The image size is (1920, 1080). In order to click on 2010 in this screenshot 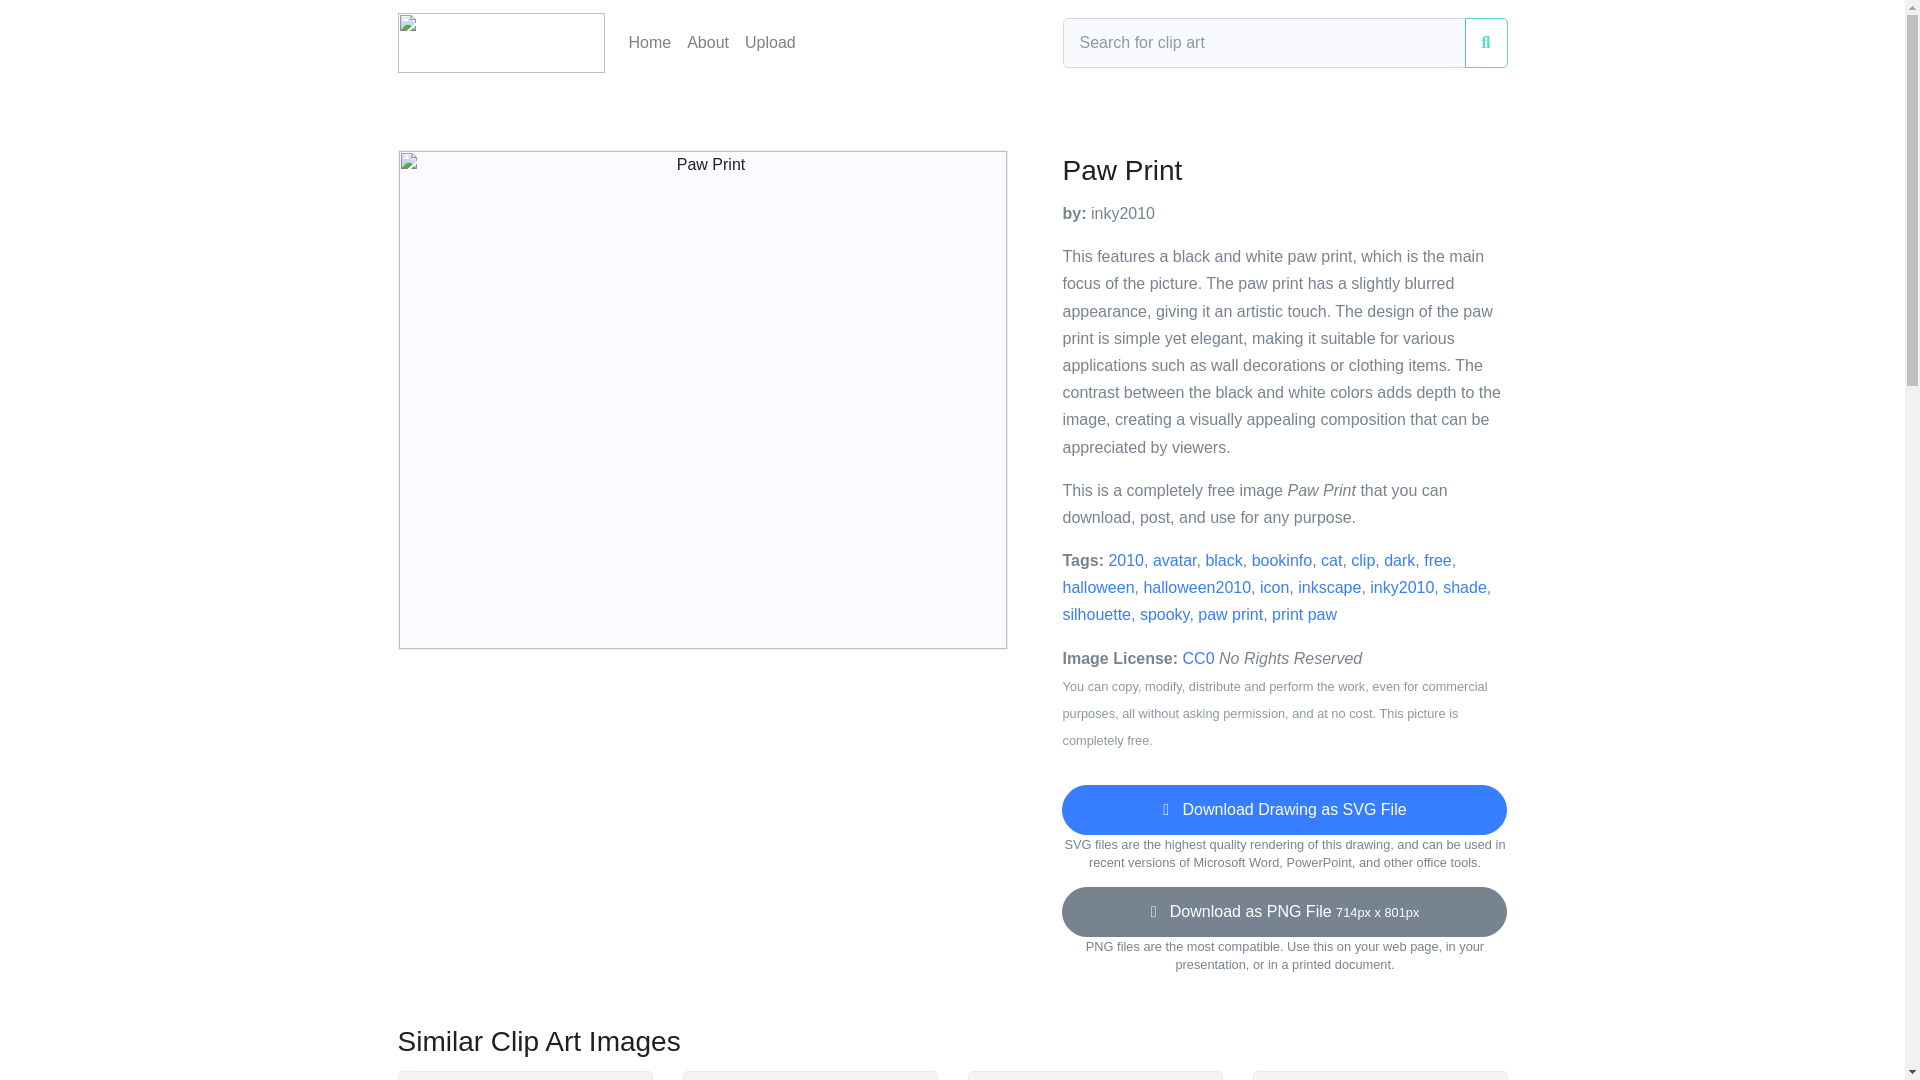, I will do `click(1126, 560)`.